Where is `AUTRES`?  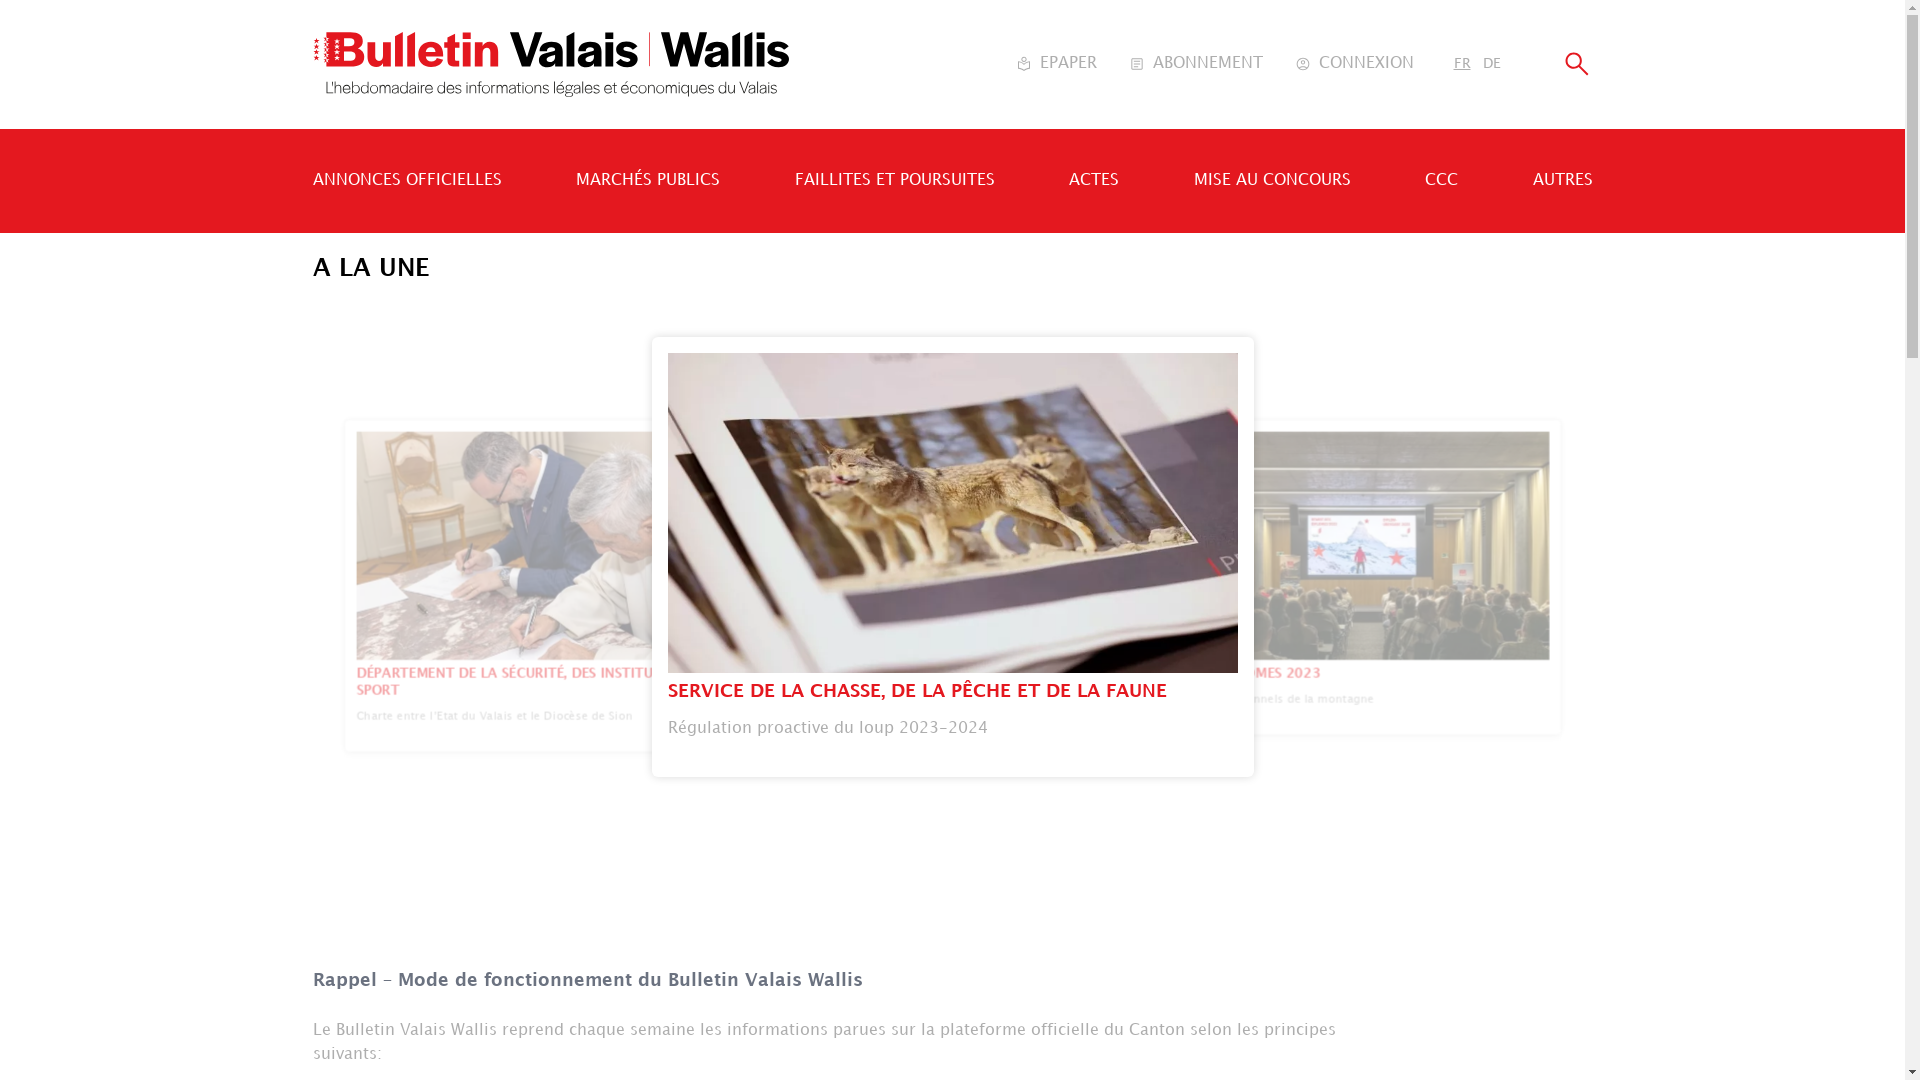
AUTRES is located at coordinates (1562, 180).